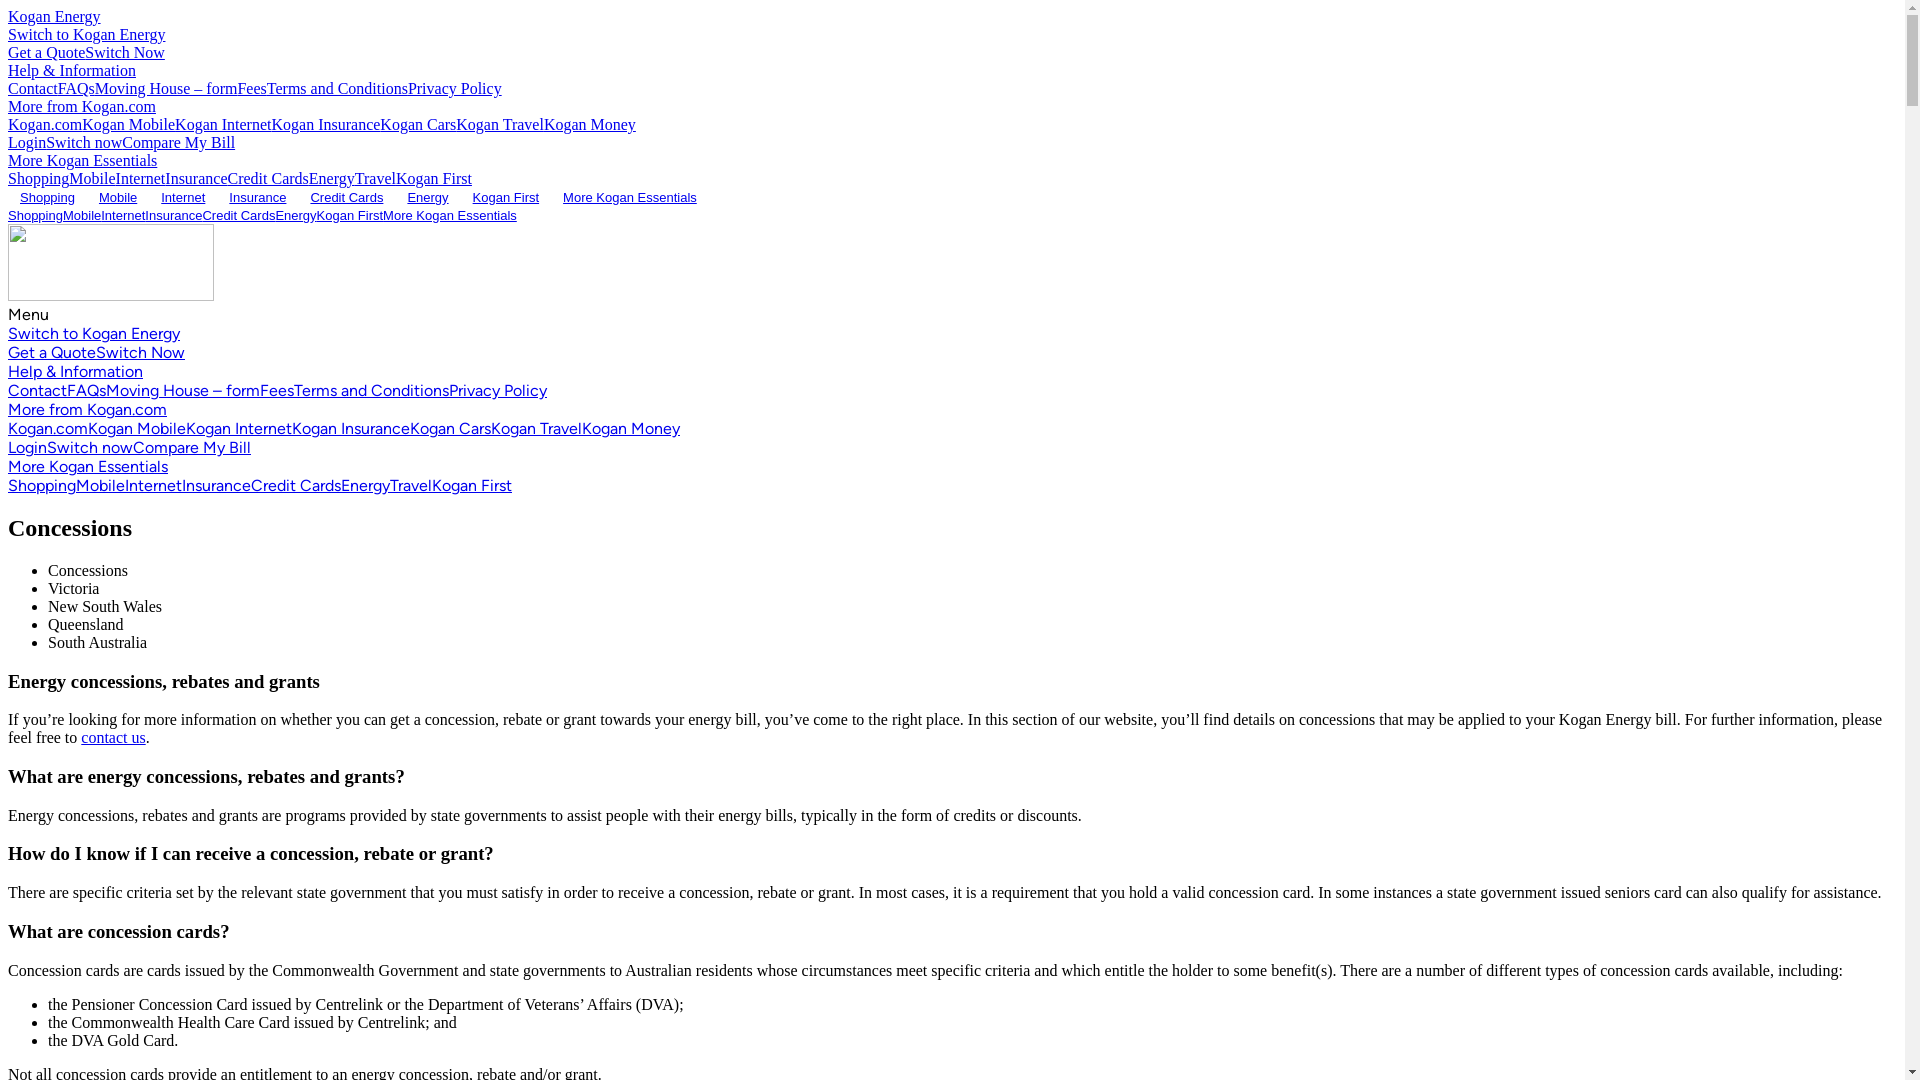 The width and height of the screenshot is (1920, 1080). What do you see at coordinates (498, 390) in the screenshot?
I see `Privacy Policy` at bounding box center [498, 390].